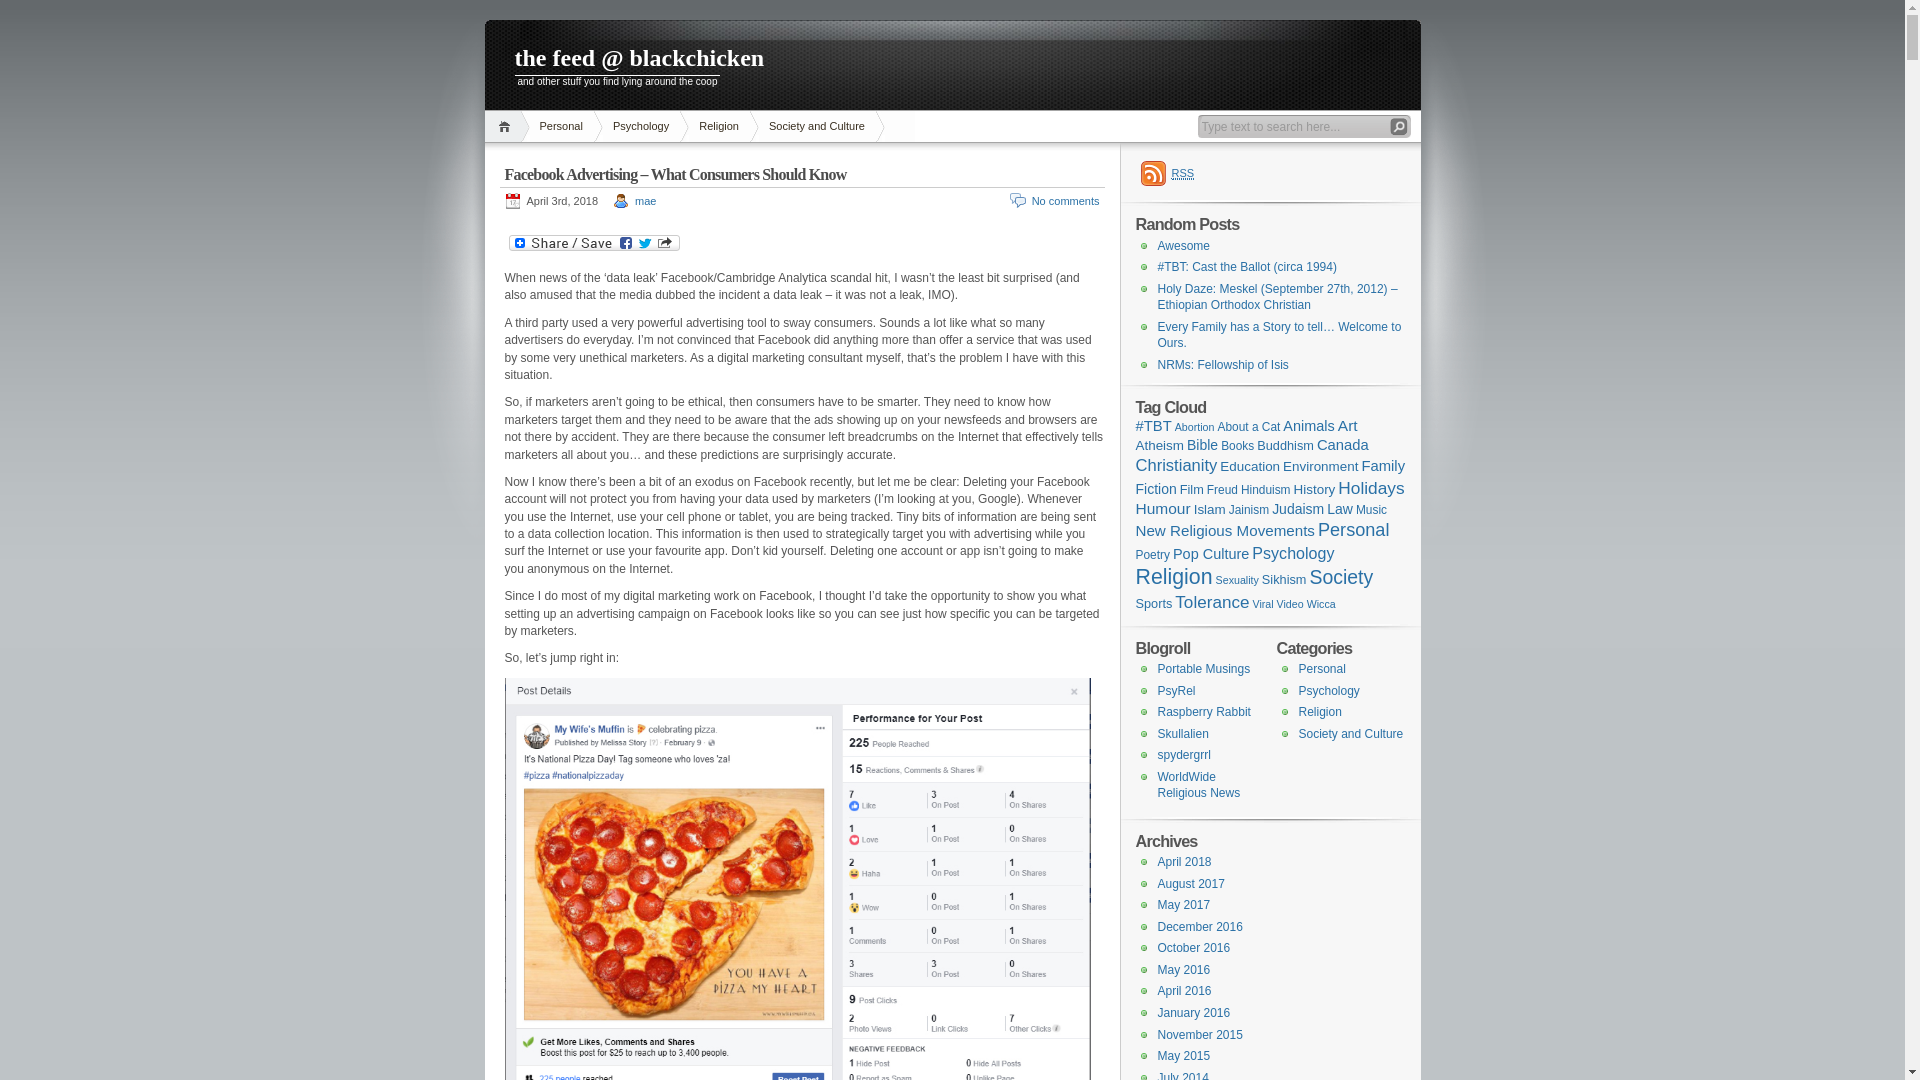  What do you see at coordinates (1284, 580) in the screenshot?
I see `Sikhism` at bounding box center [1284, 580].